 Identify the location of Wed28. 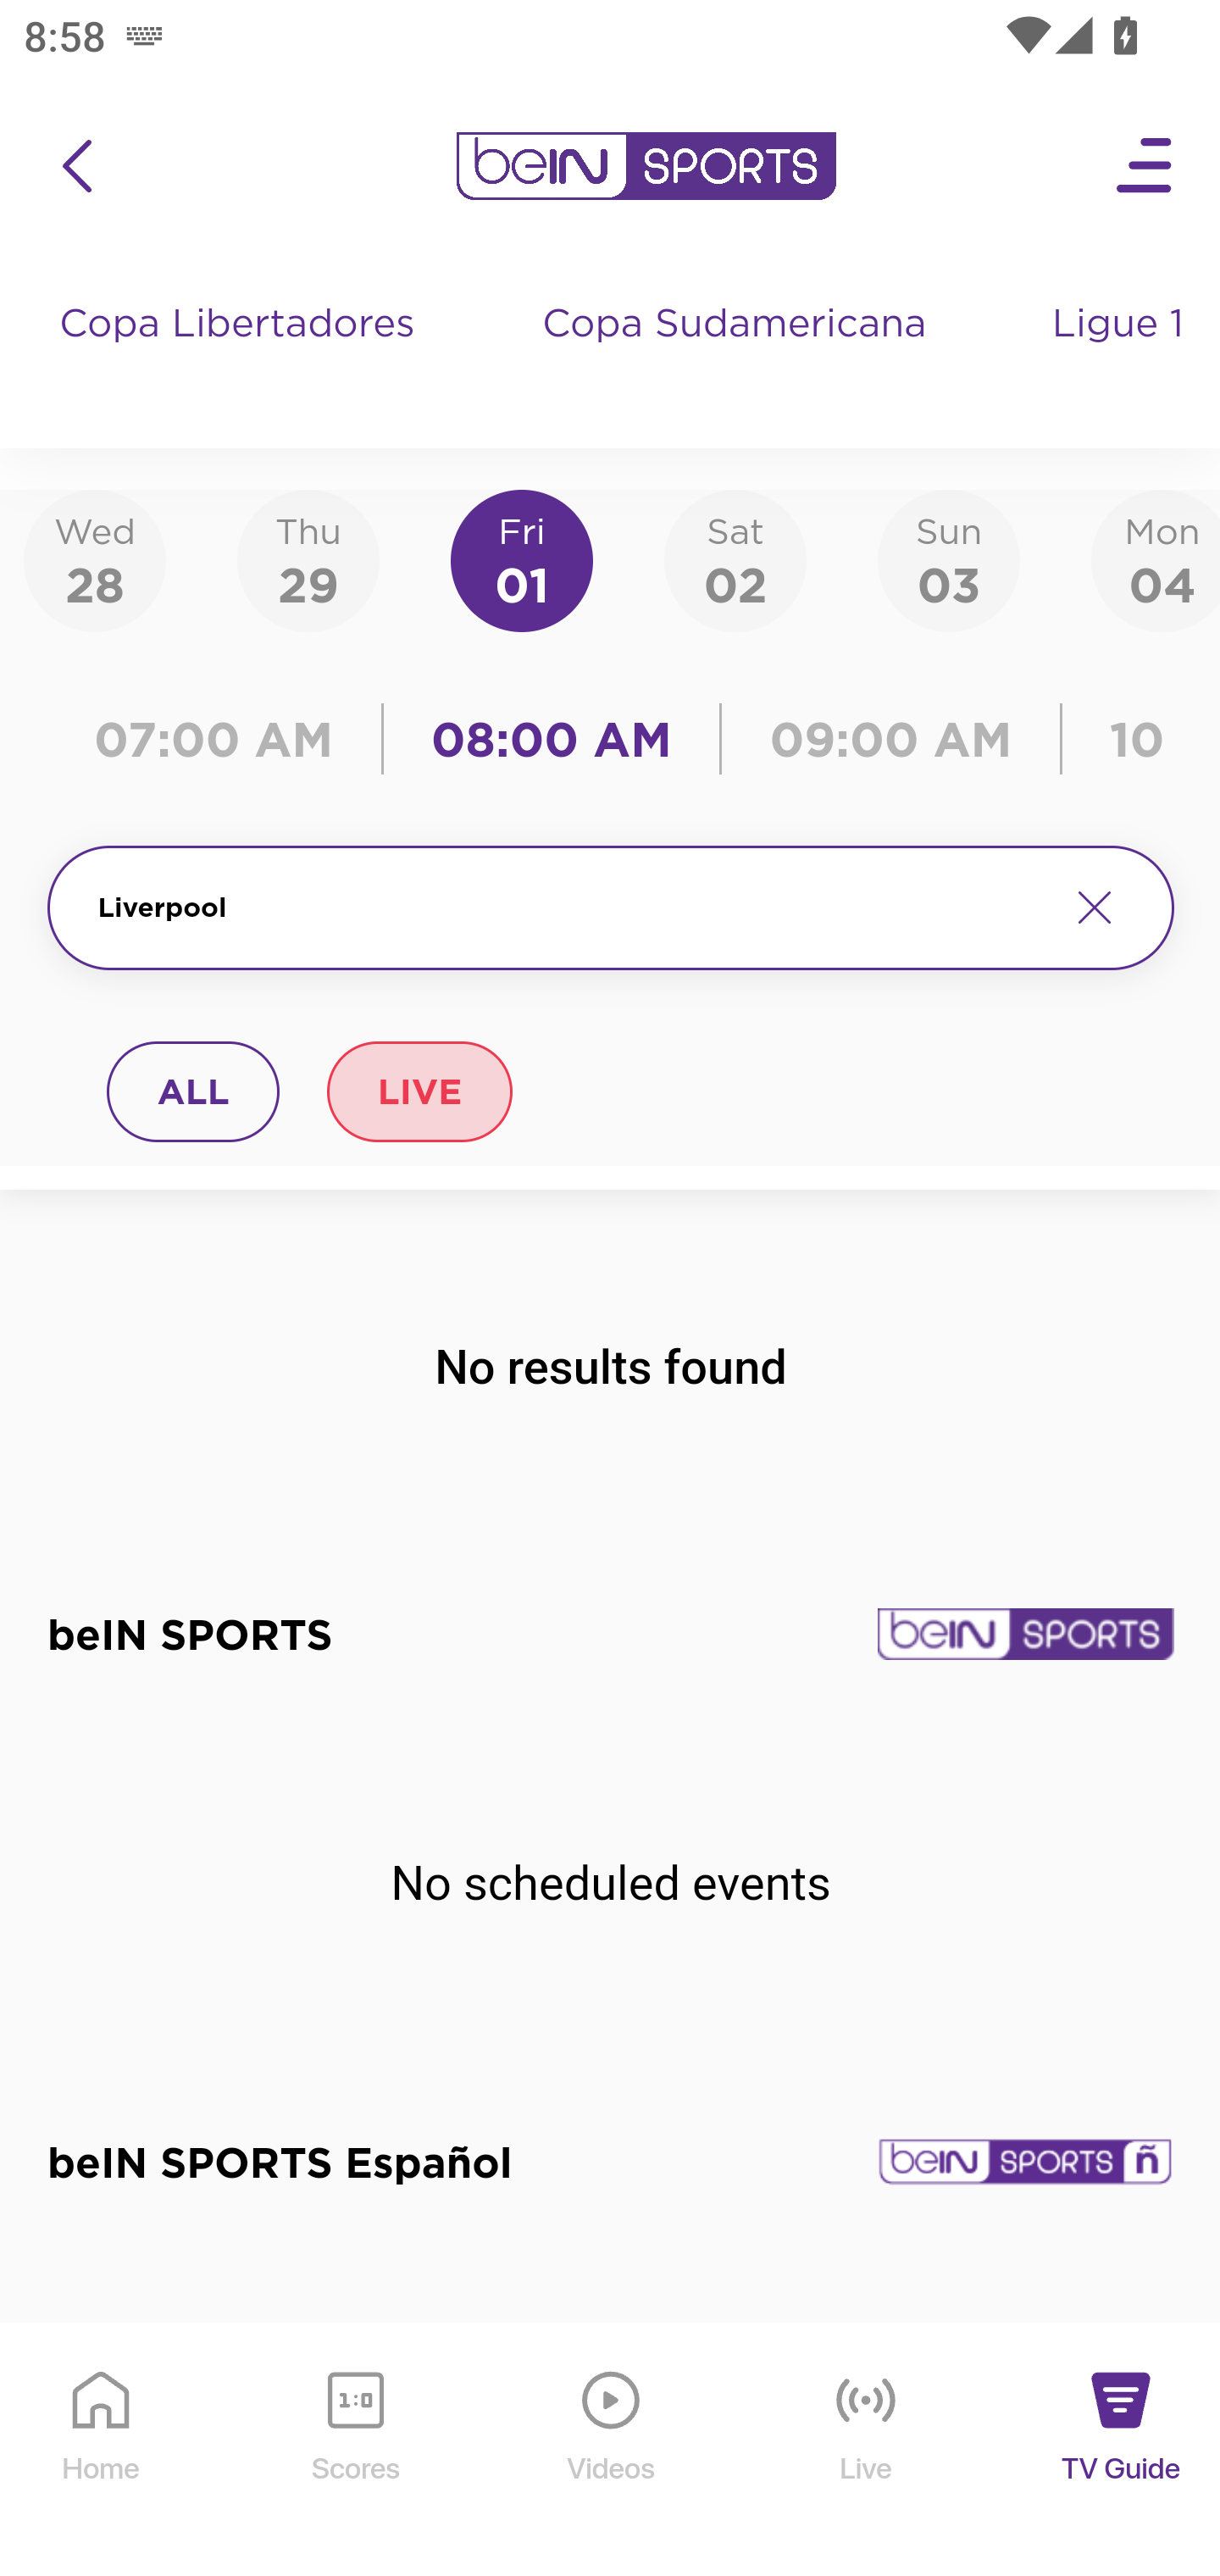
(95, 559).